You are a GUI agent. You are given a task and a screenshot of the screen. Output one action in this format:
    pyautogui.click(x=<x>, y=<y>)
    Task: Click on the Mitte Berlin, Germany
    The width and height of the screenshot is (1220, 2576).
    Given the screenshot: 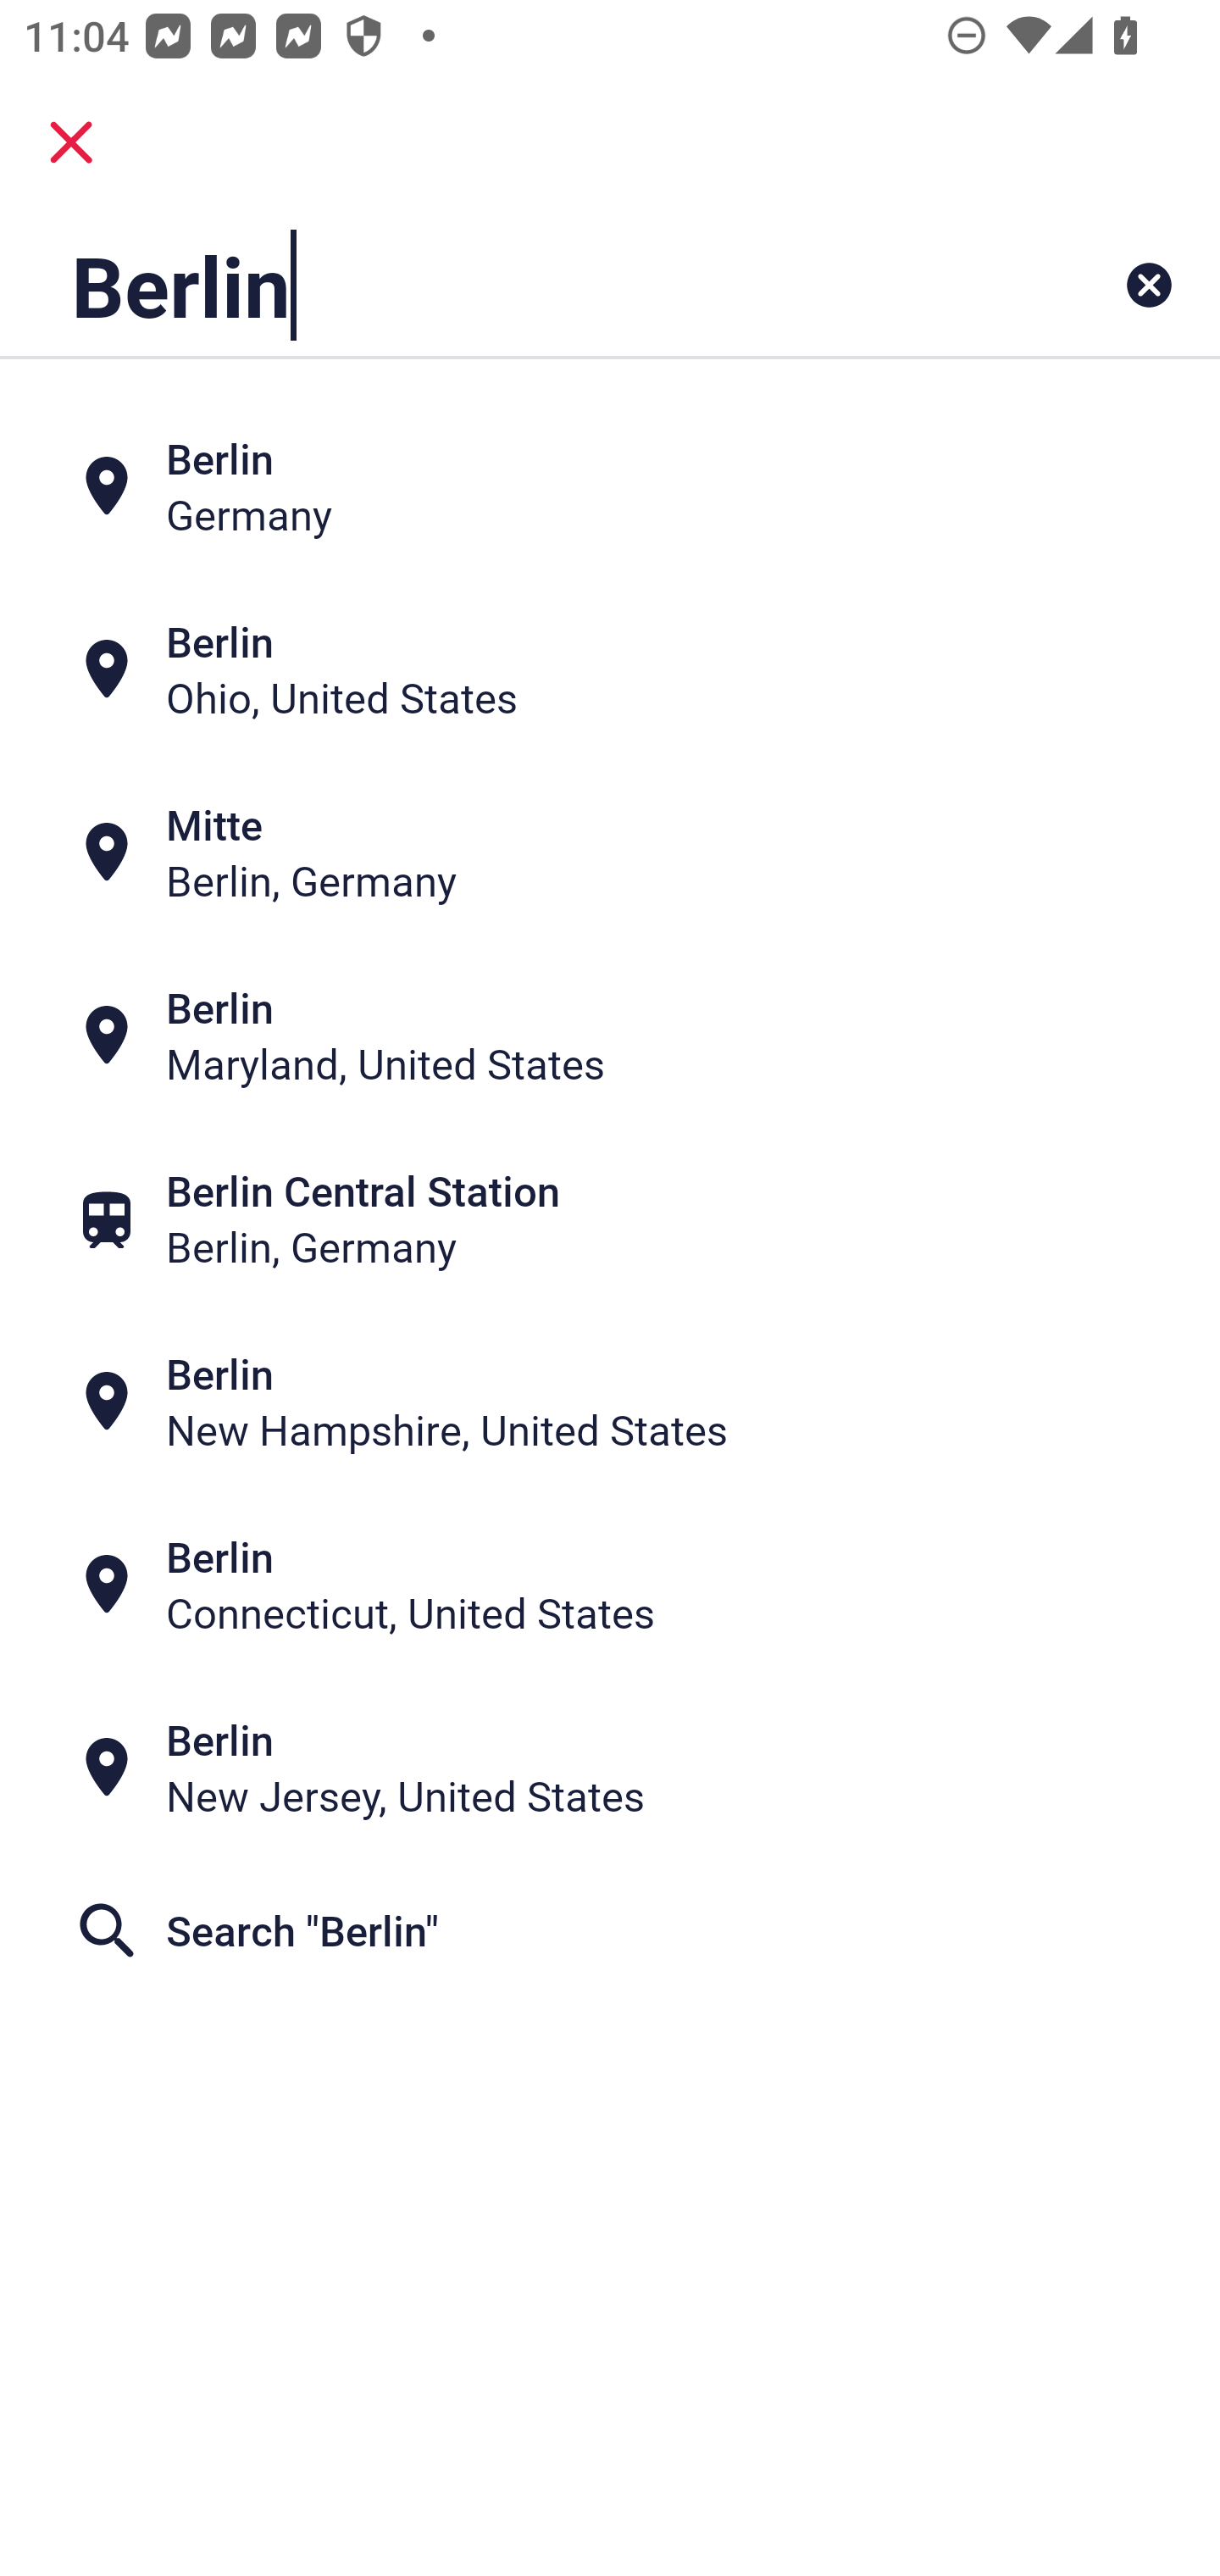 What is the action you would take?
    pyautogui.click(x=610, y=851)
    